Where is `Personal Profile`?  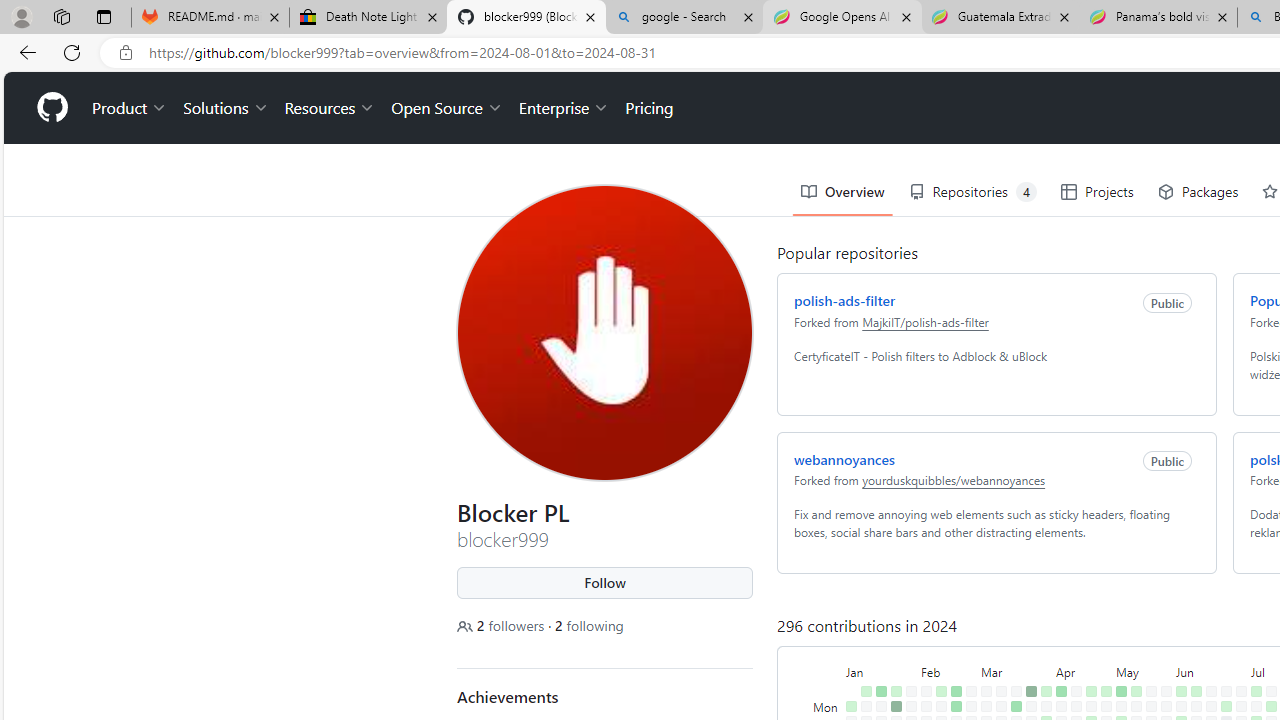
Personal Profile is located at coordinates (21, 16).